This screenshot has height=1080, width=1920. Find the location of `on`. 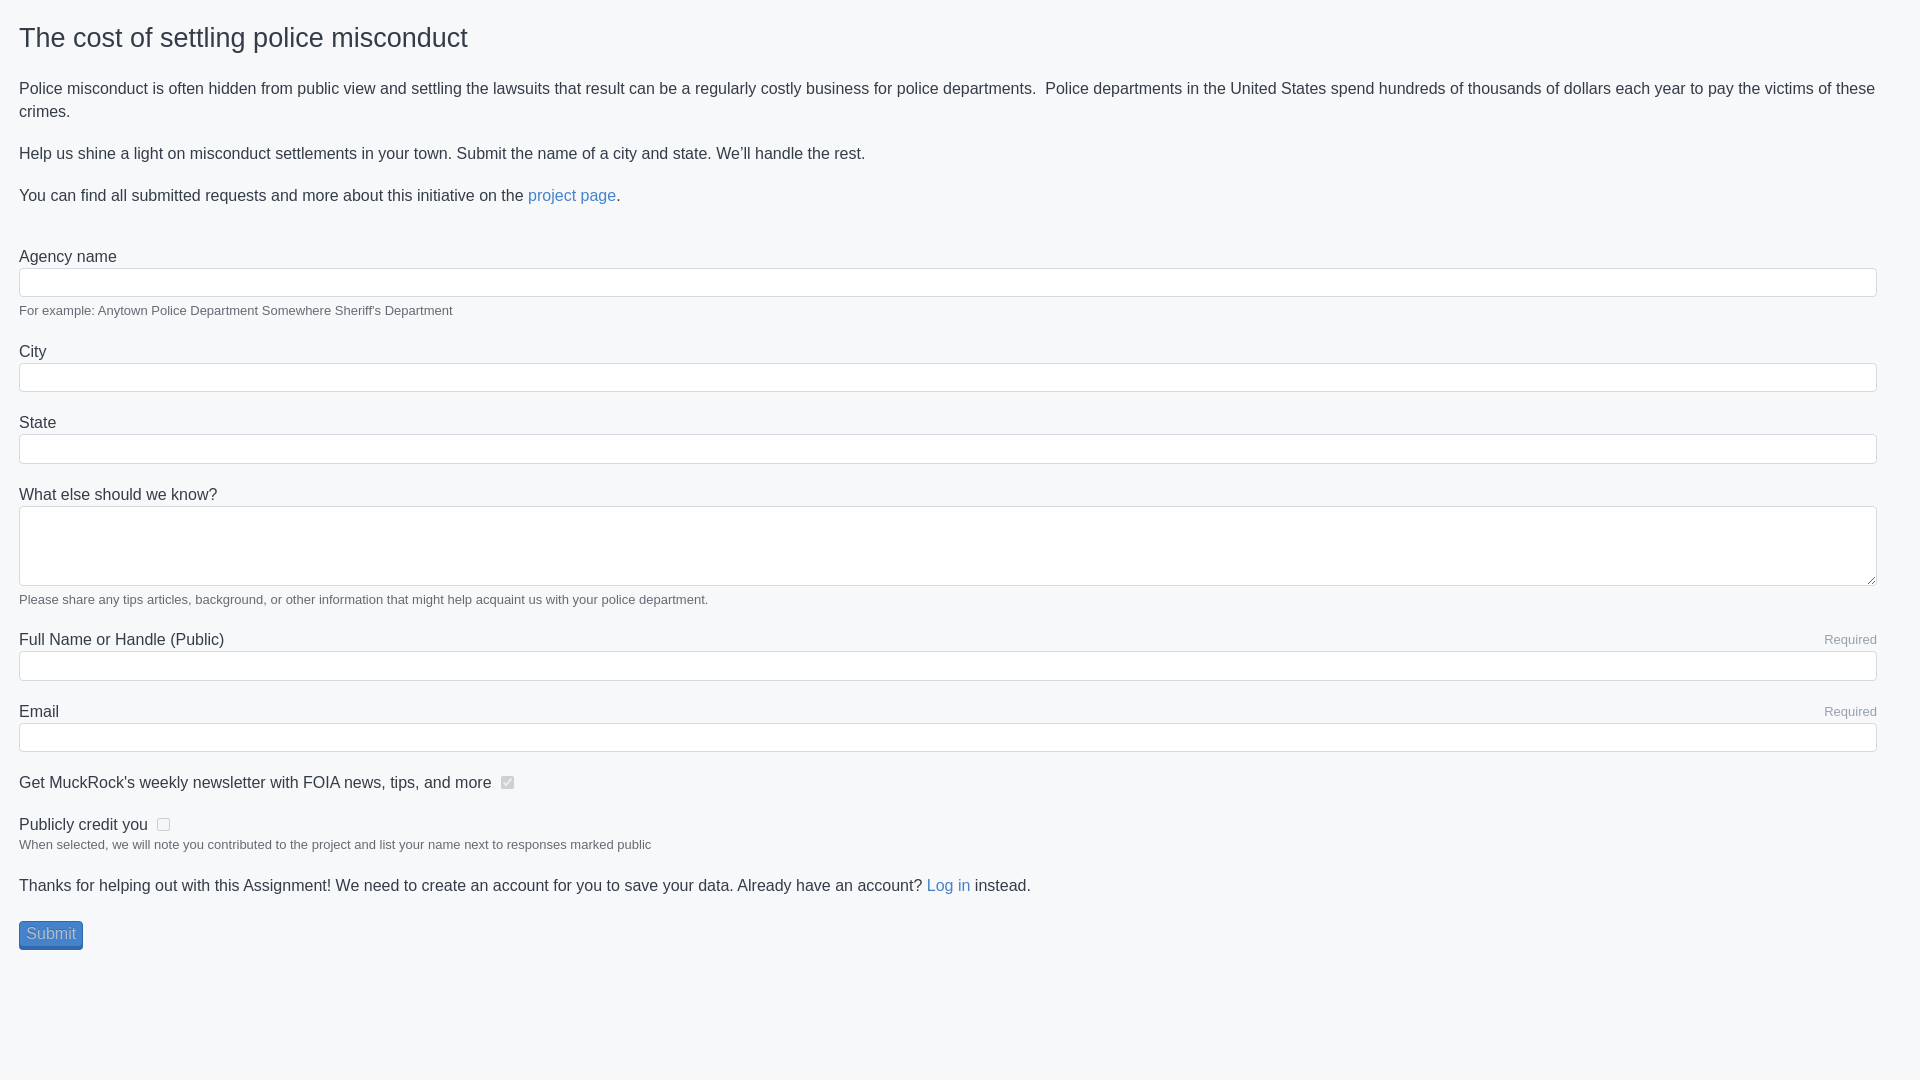

on is located at coordinates (164, 824).